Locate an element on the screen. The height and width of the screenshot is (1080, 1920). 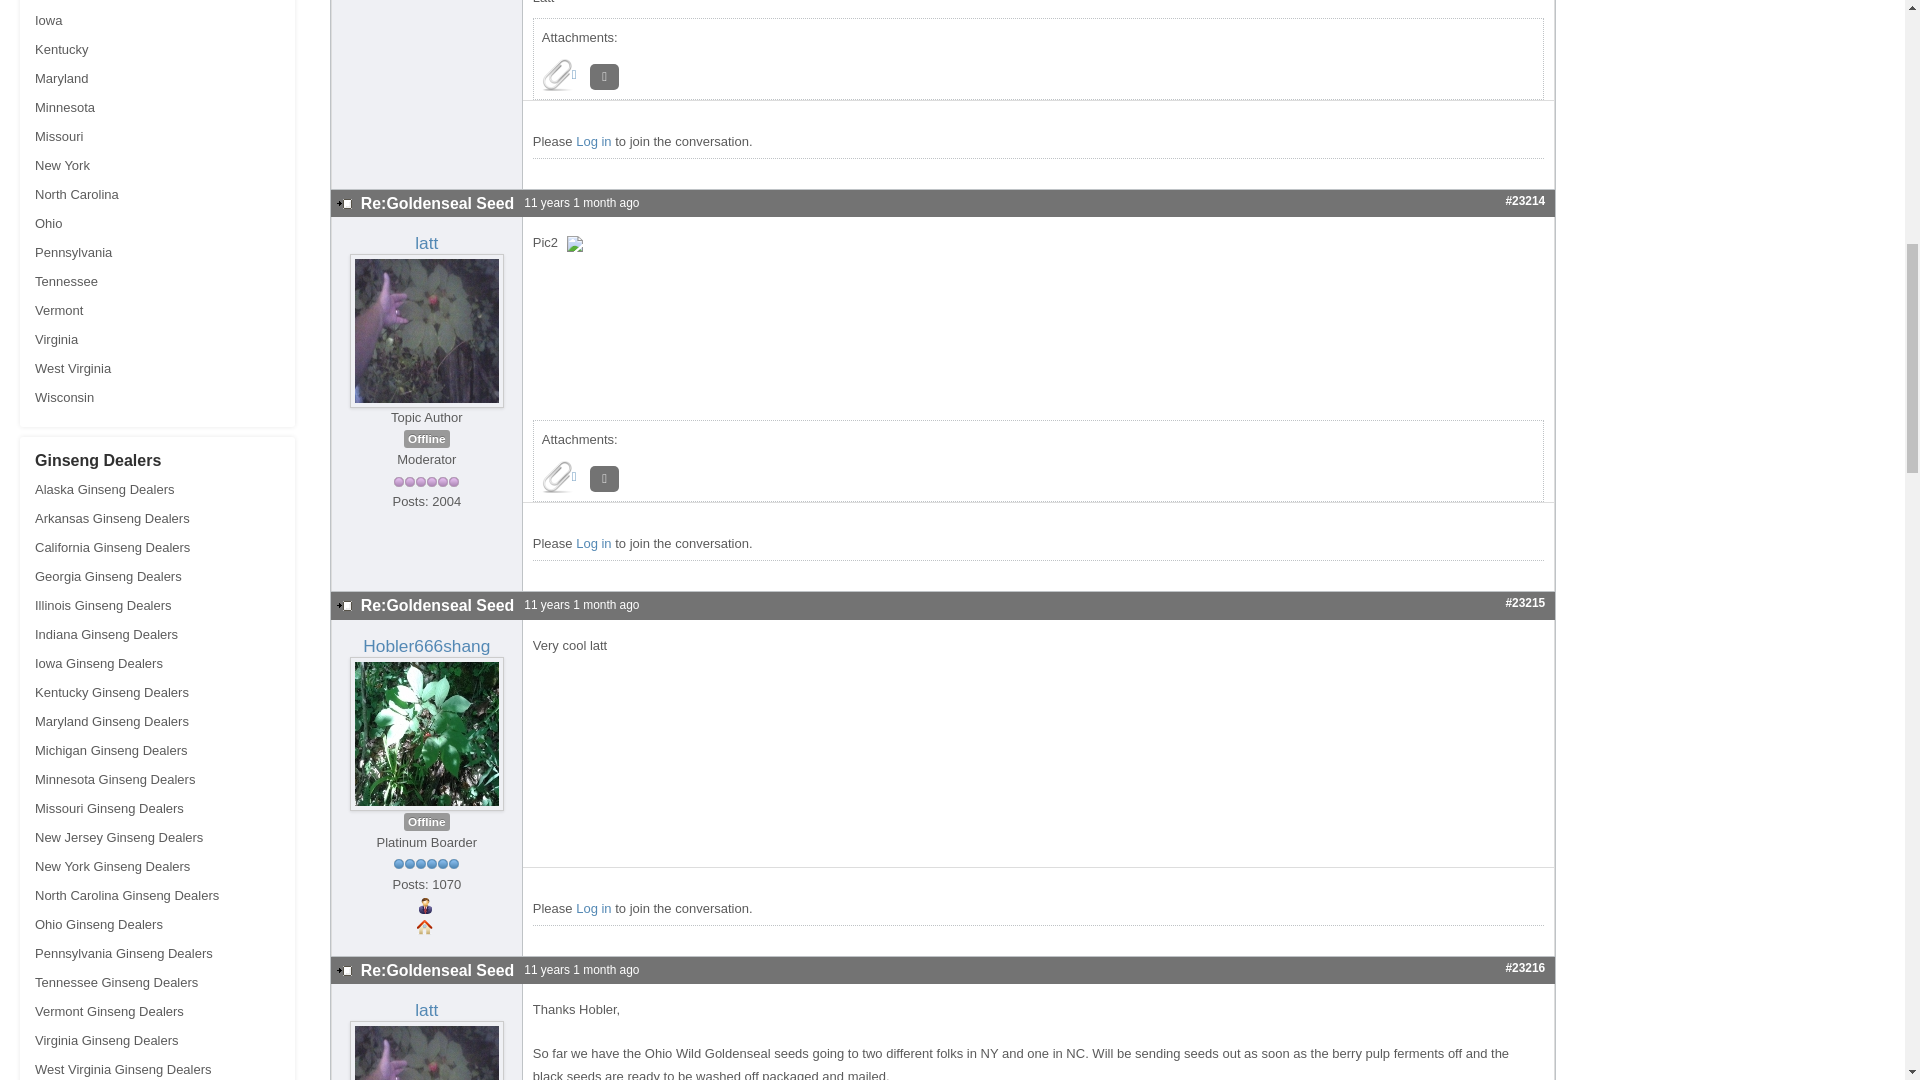
latt is located at coordinates (426, 242).